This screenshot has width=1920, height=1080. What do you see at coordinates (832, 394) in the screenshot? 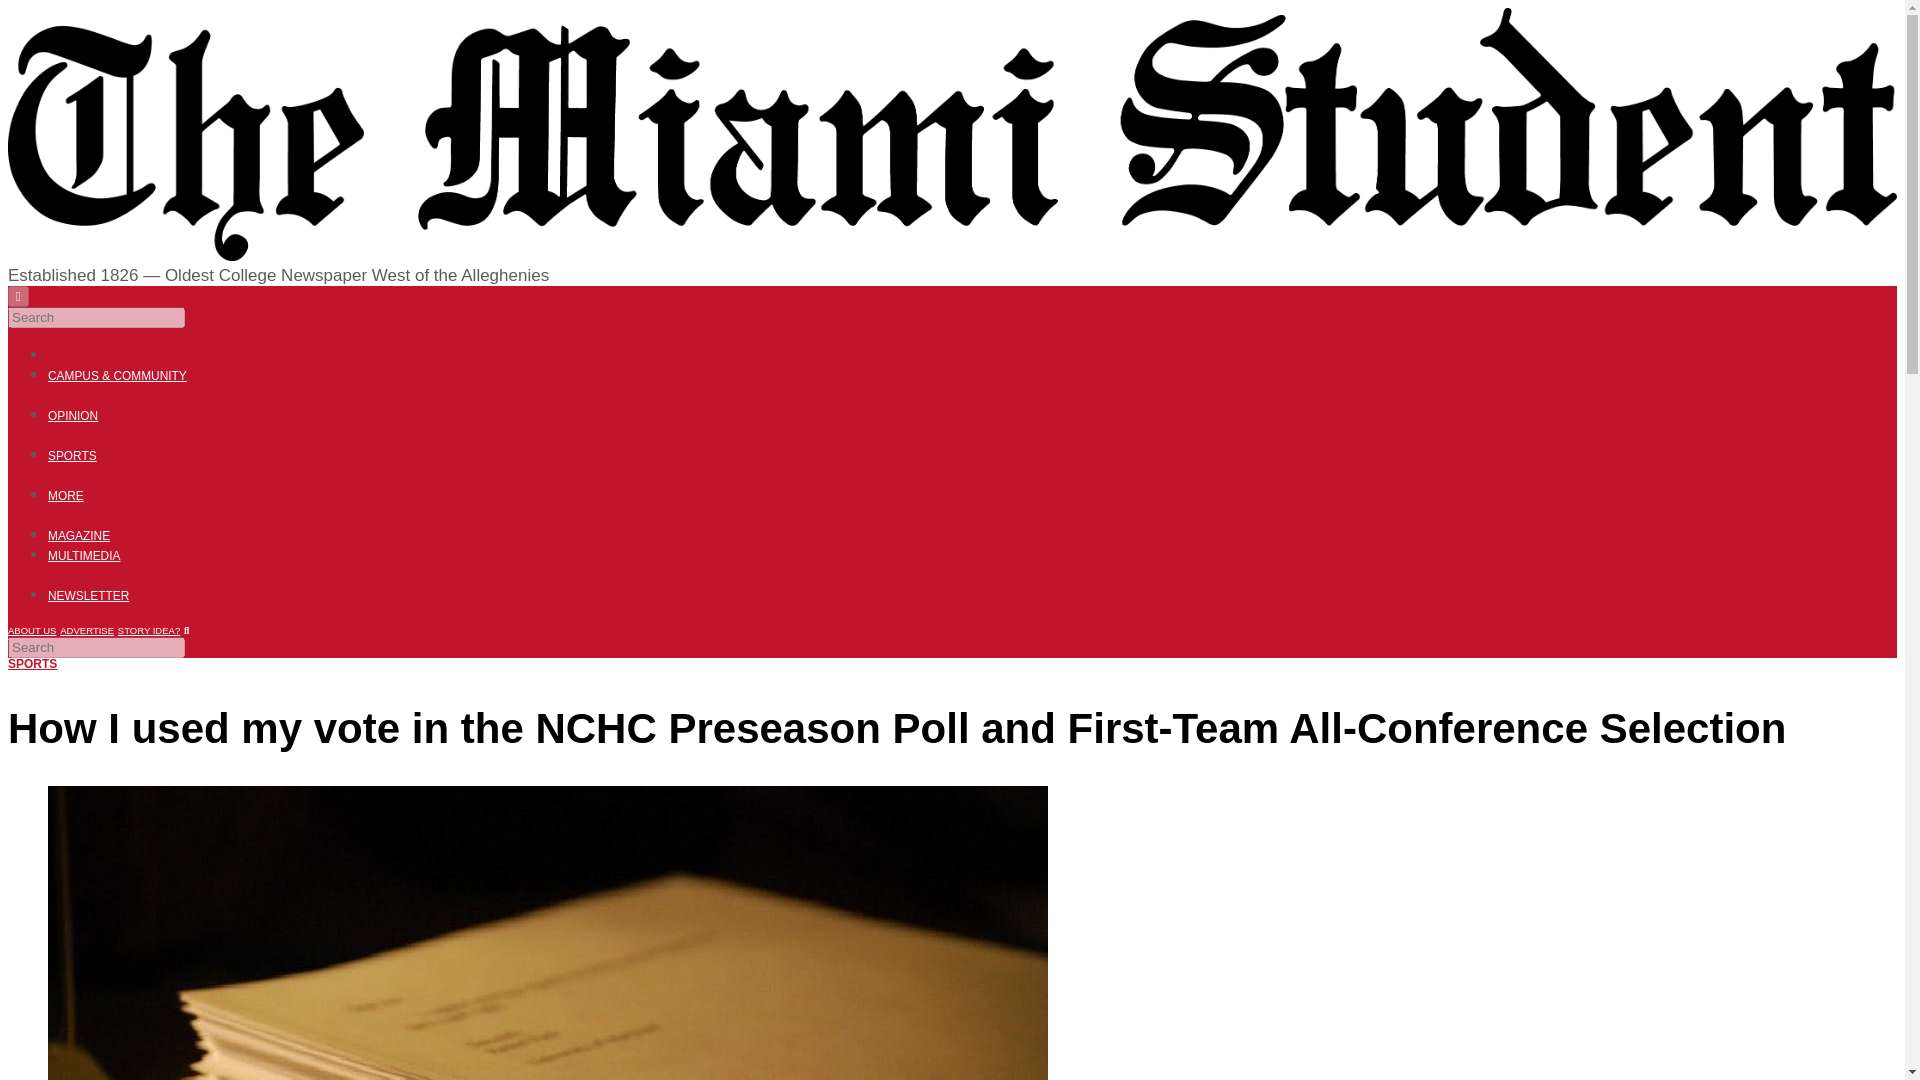
I see `Greek Life` at bounding box center [832, 394].